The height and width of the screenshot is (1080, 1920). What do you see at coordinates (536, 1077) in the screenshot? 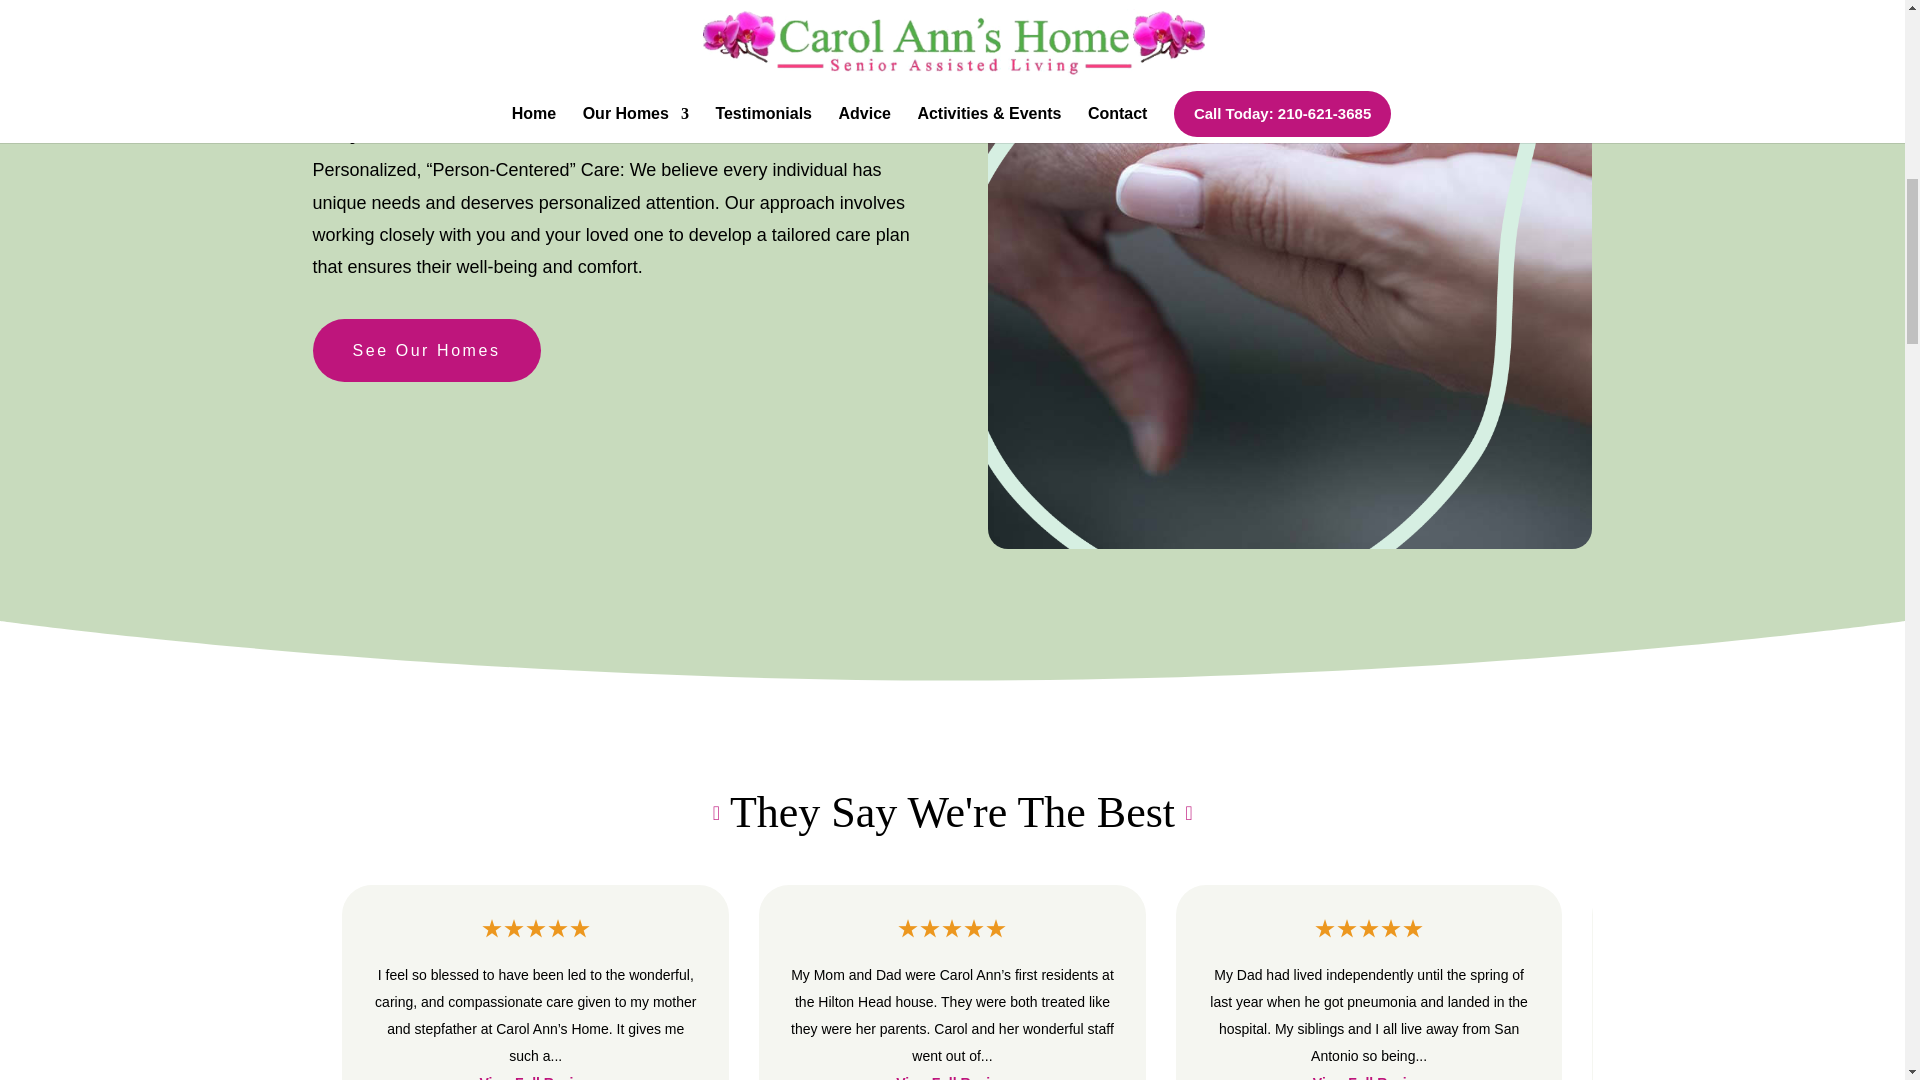
I see `View Full Review` at bounding box center [536, 1077].